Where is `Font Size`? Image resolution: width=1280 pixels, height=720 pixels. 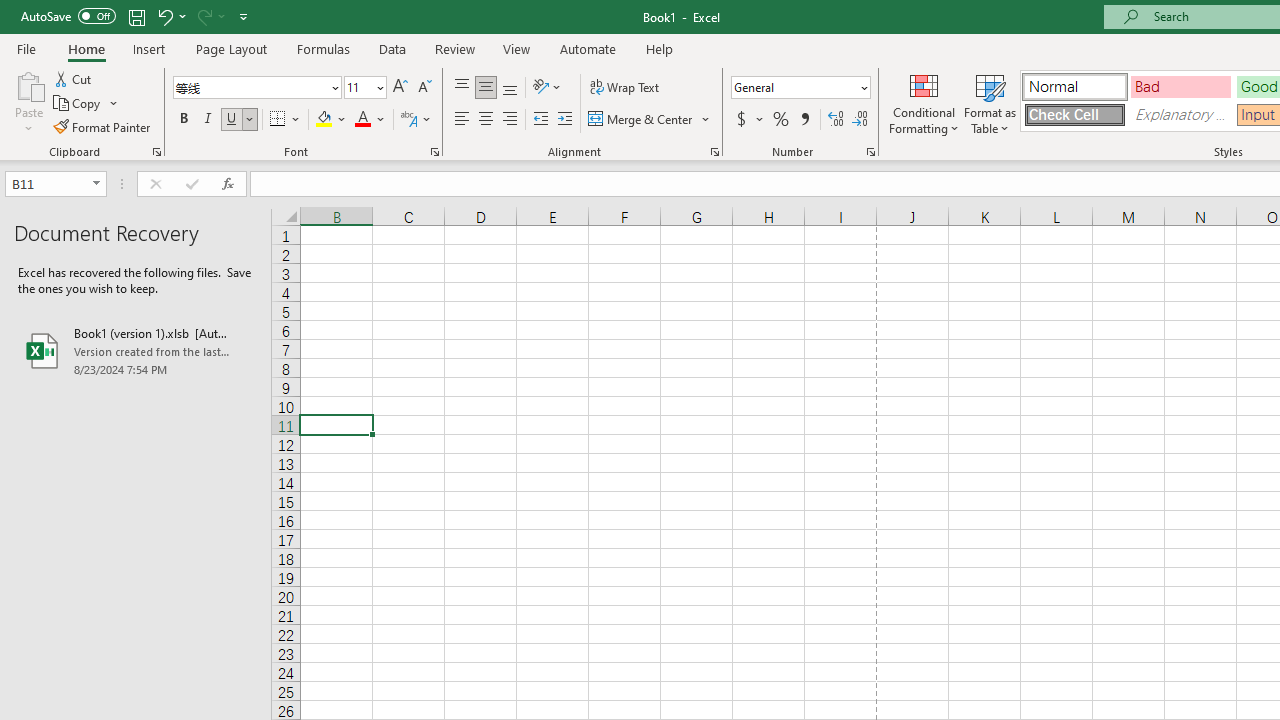
Font Size is located at coordinates (358, 87).